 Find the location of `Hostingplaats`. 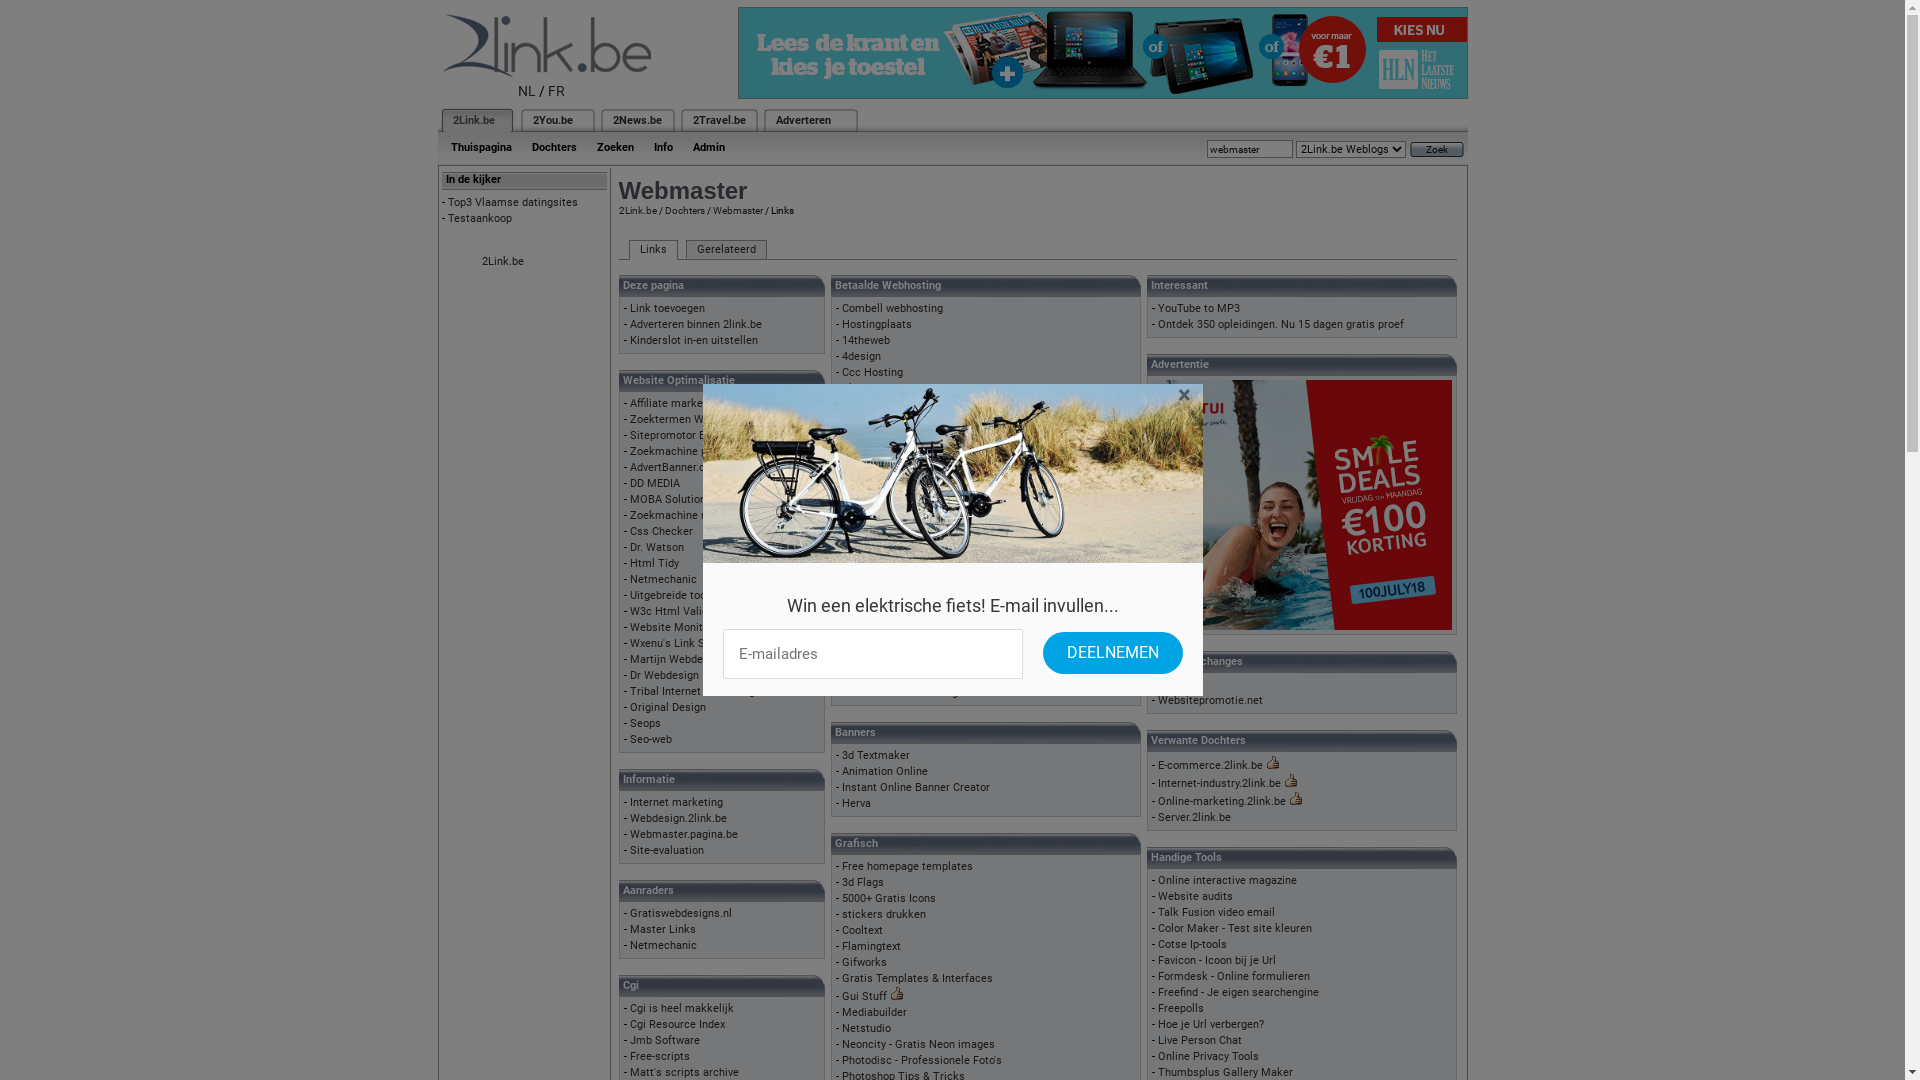

Hostingplaats is located at coordinates (877, 324).